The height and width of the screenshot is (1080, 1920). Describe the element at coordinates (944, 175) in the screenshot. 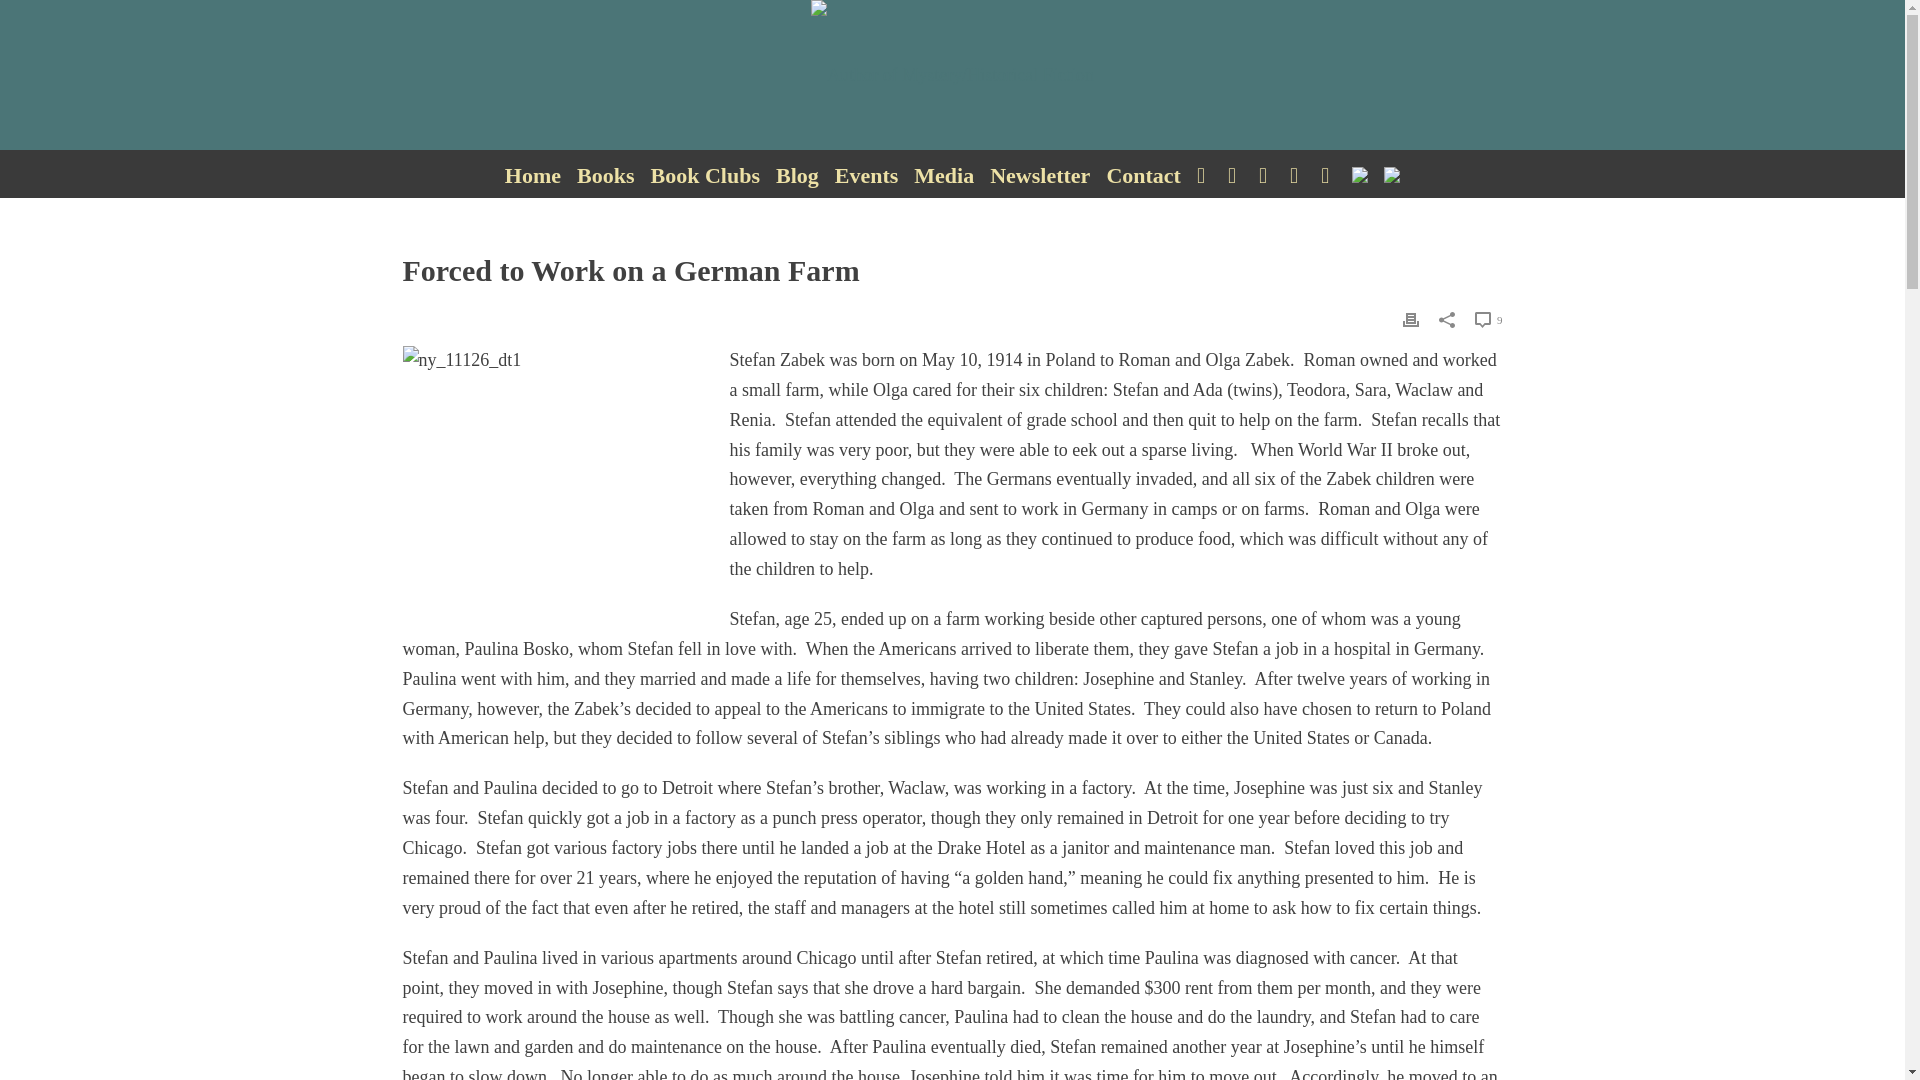

I see `Media` at that location.